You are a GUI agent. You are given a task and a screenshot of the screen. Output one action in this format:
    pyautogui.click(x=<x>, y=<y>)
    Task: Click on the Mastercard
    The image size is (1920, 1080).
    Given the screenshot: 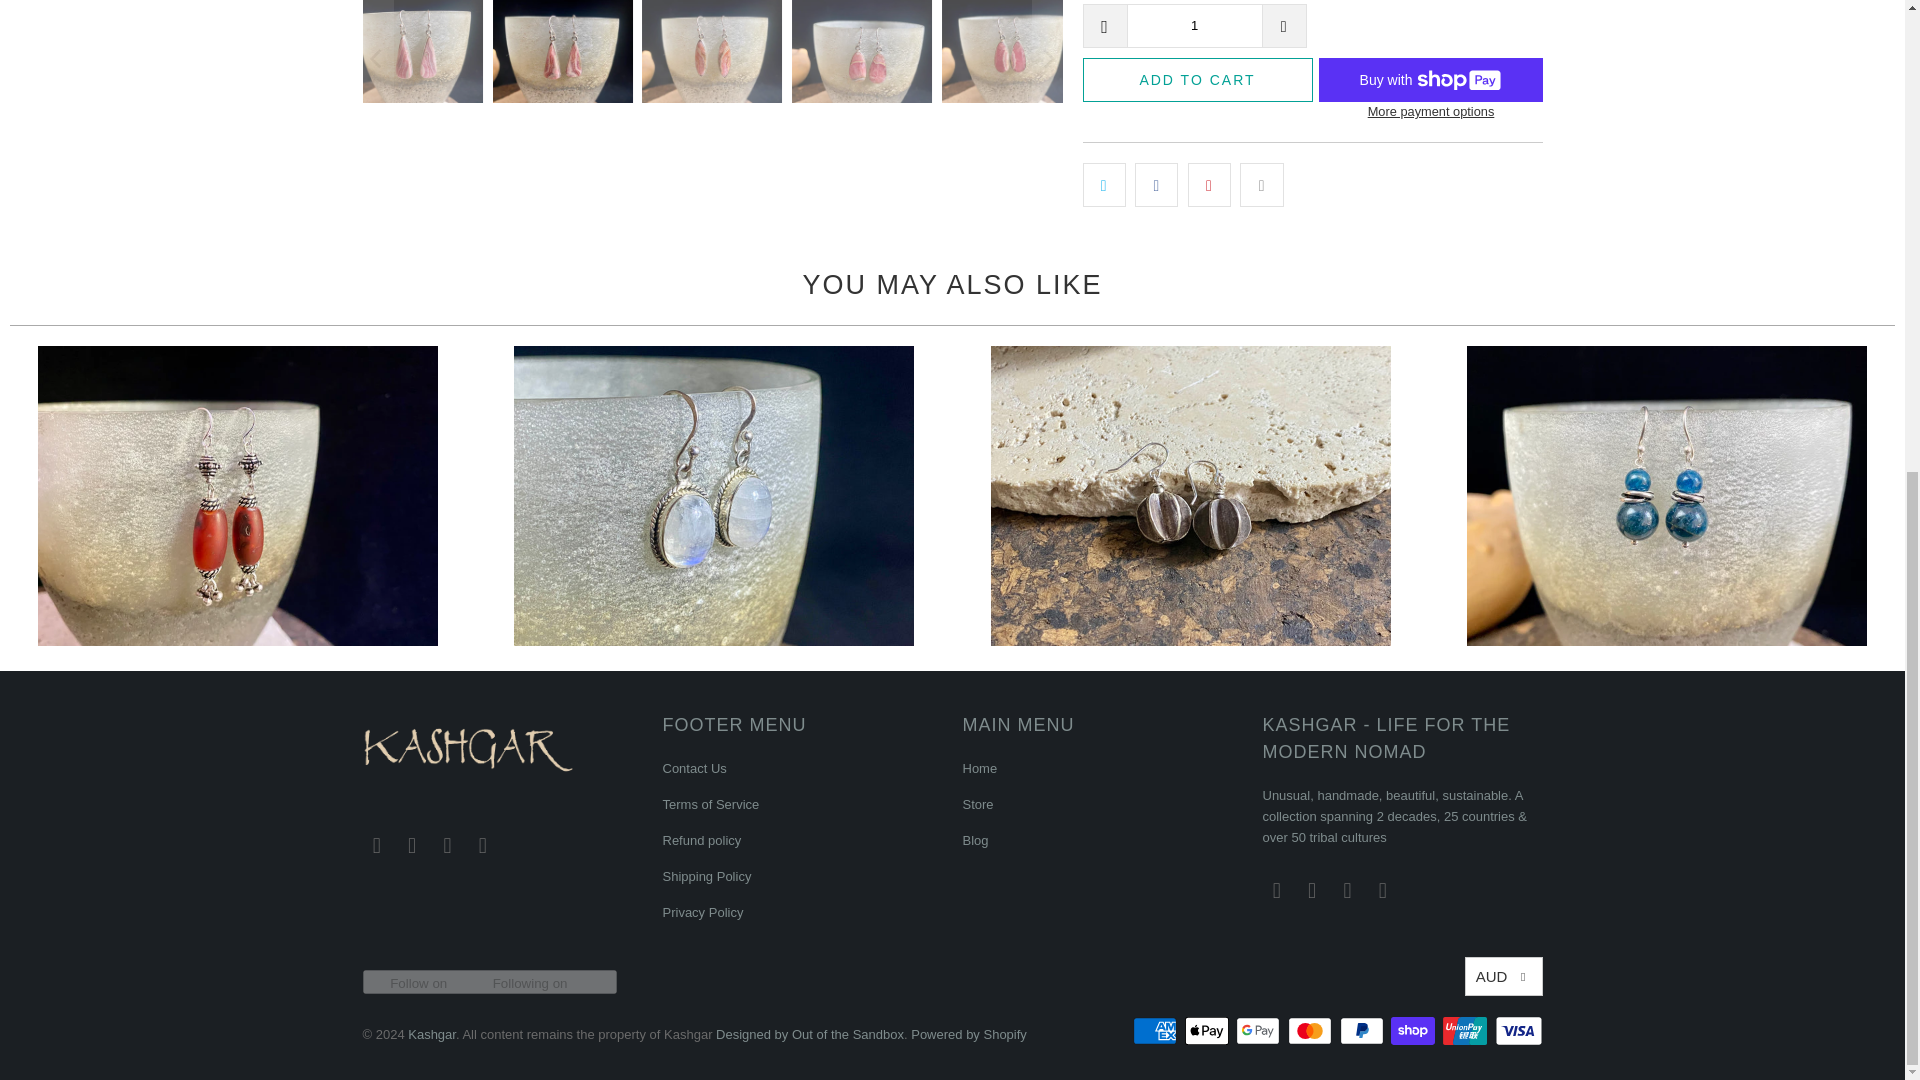 What is the action you would take?
    pyautogui.click(x=1312, y=1031)
    